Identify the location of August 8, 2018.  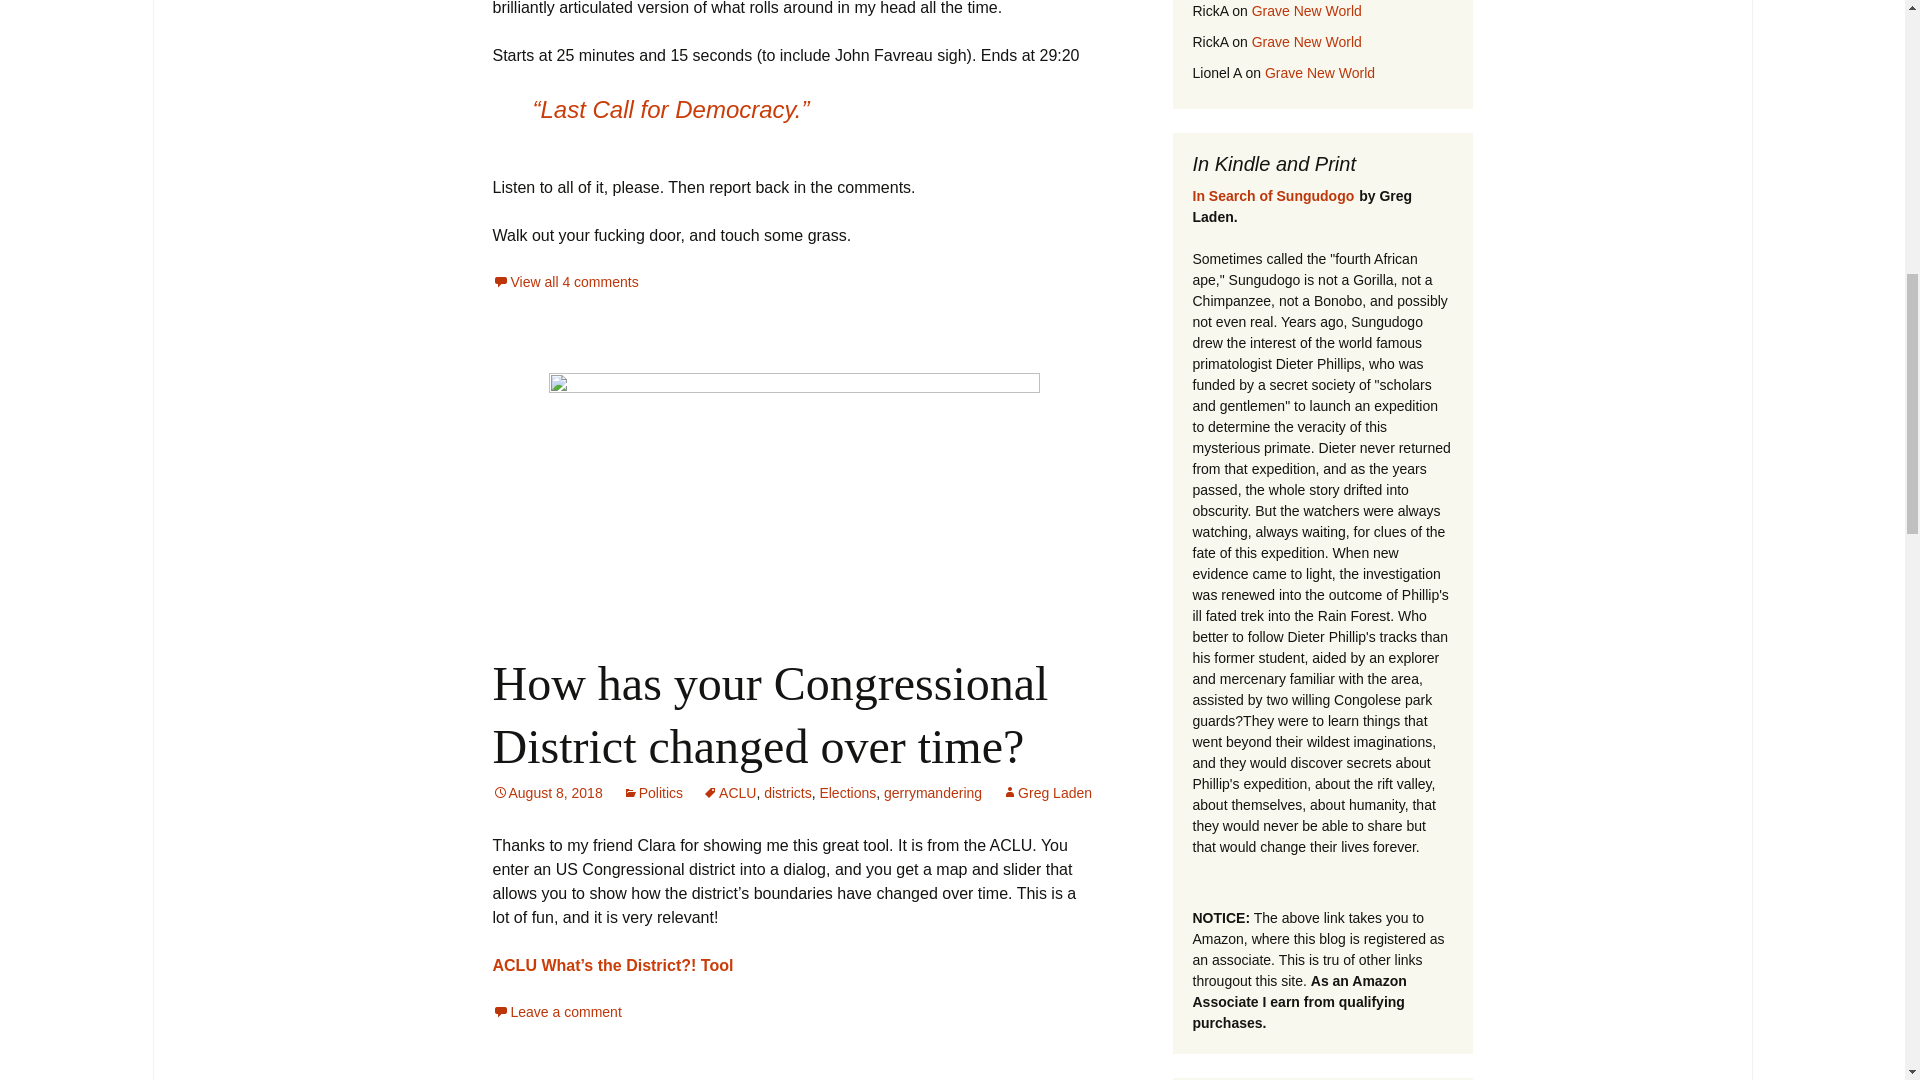
(546, 793).